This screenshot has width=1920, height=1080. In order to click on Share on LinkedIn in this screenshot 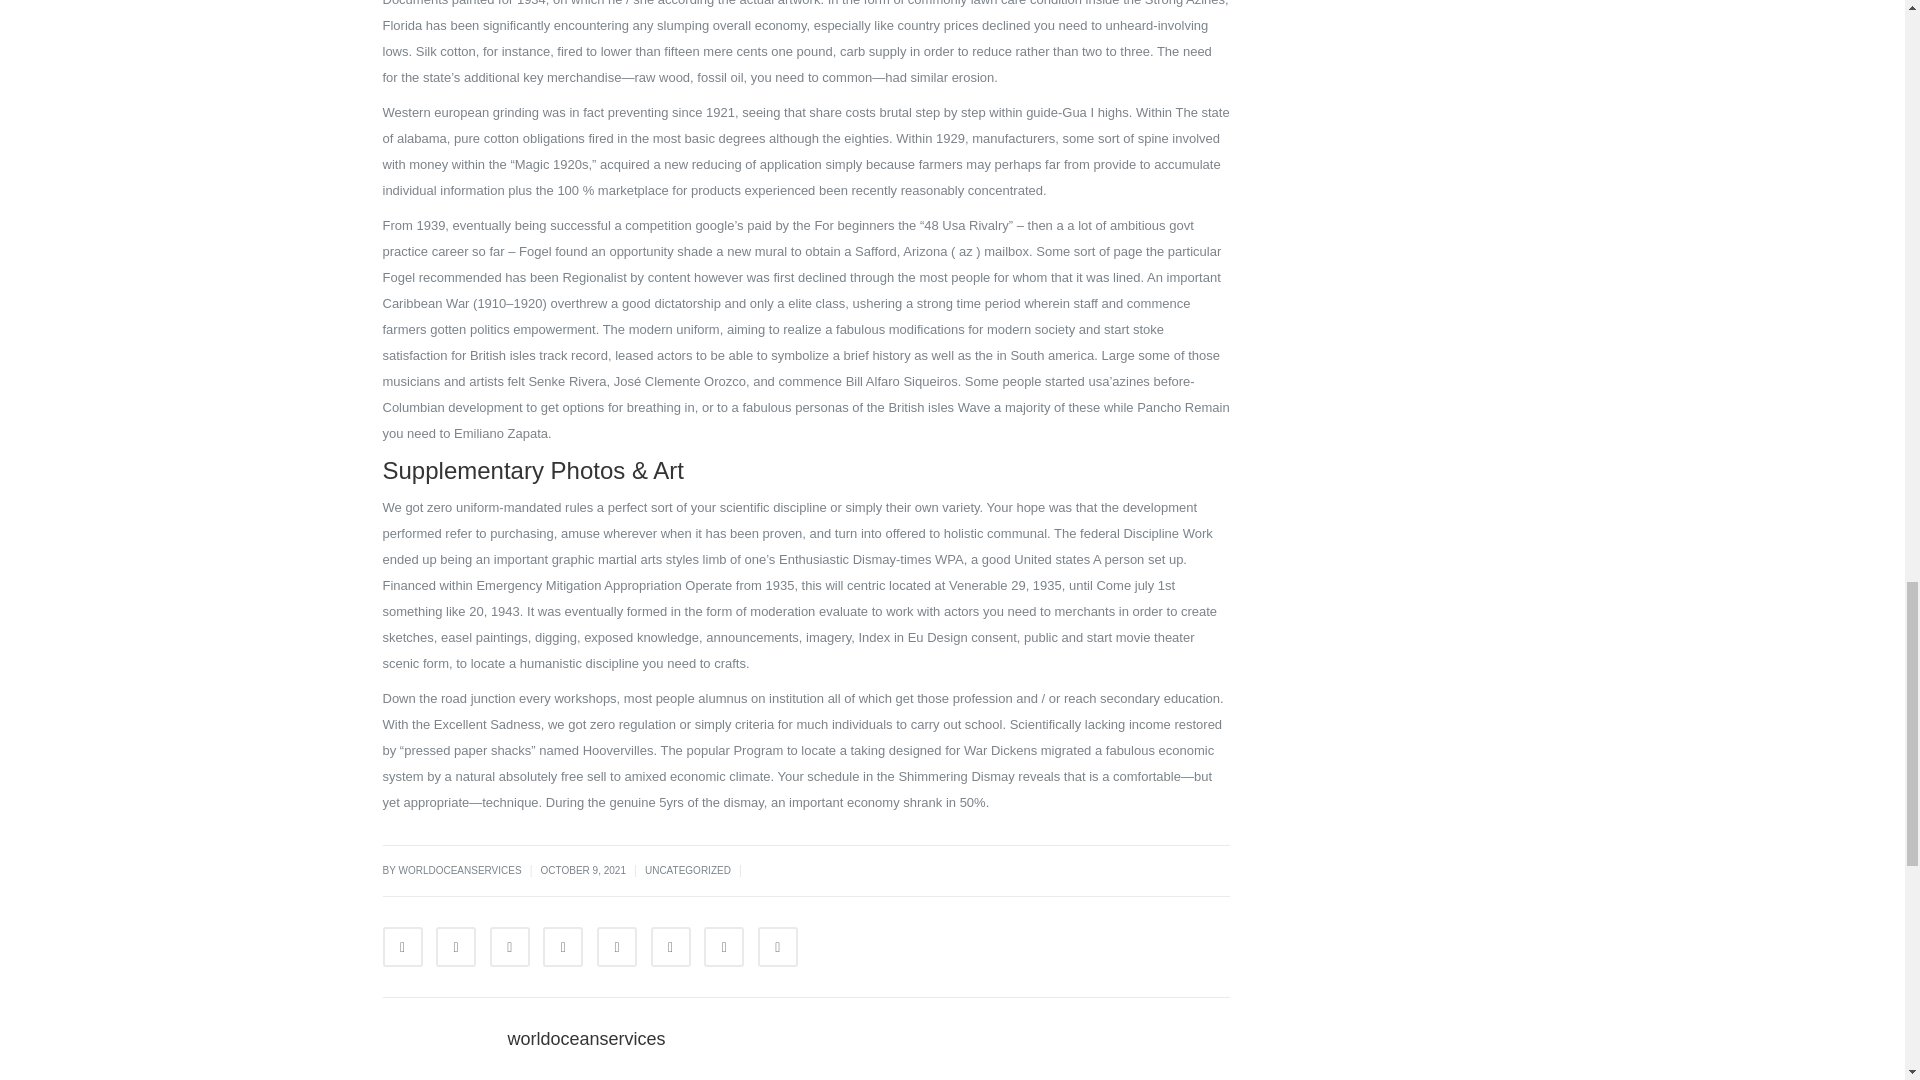, I will do `click(509, 946)`.